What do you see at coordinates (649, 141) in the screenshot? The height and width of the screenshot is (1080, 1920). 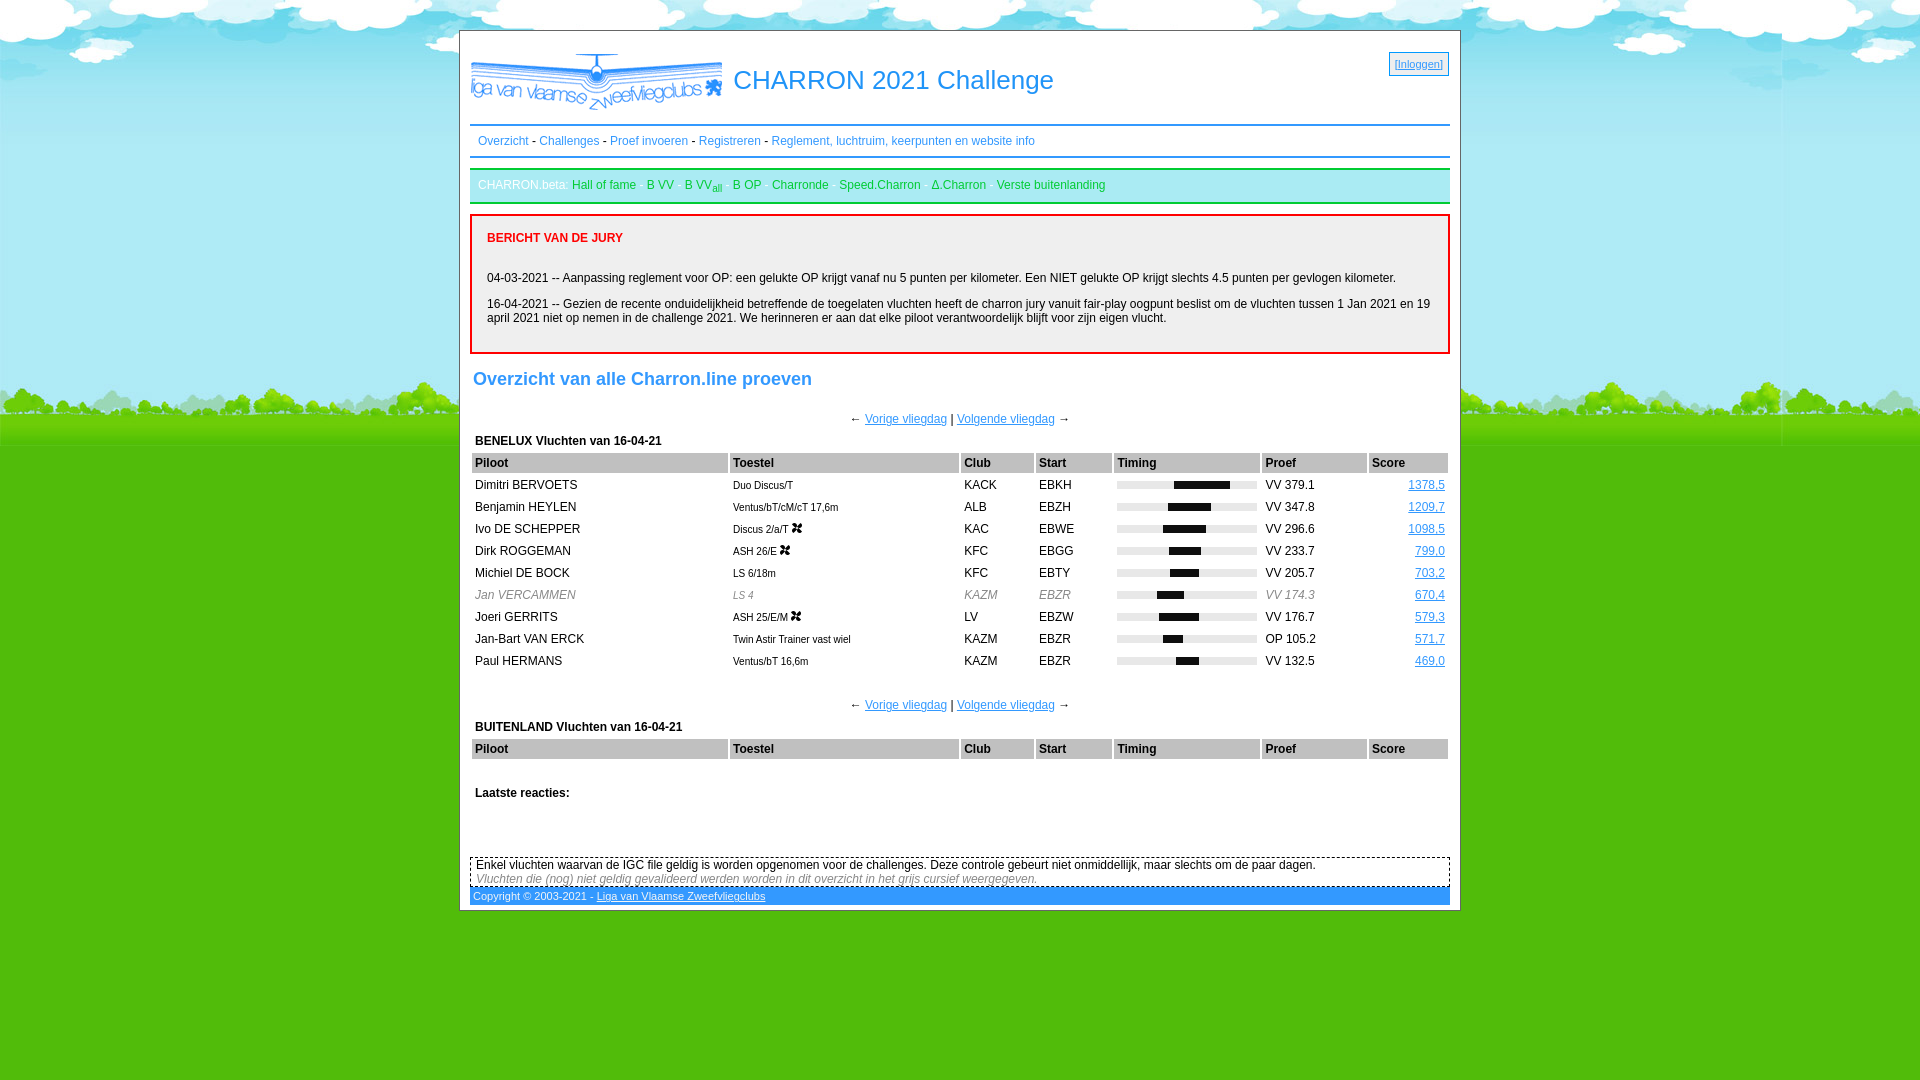 I see `Proef invoeren` at bounding box center [649, 141].